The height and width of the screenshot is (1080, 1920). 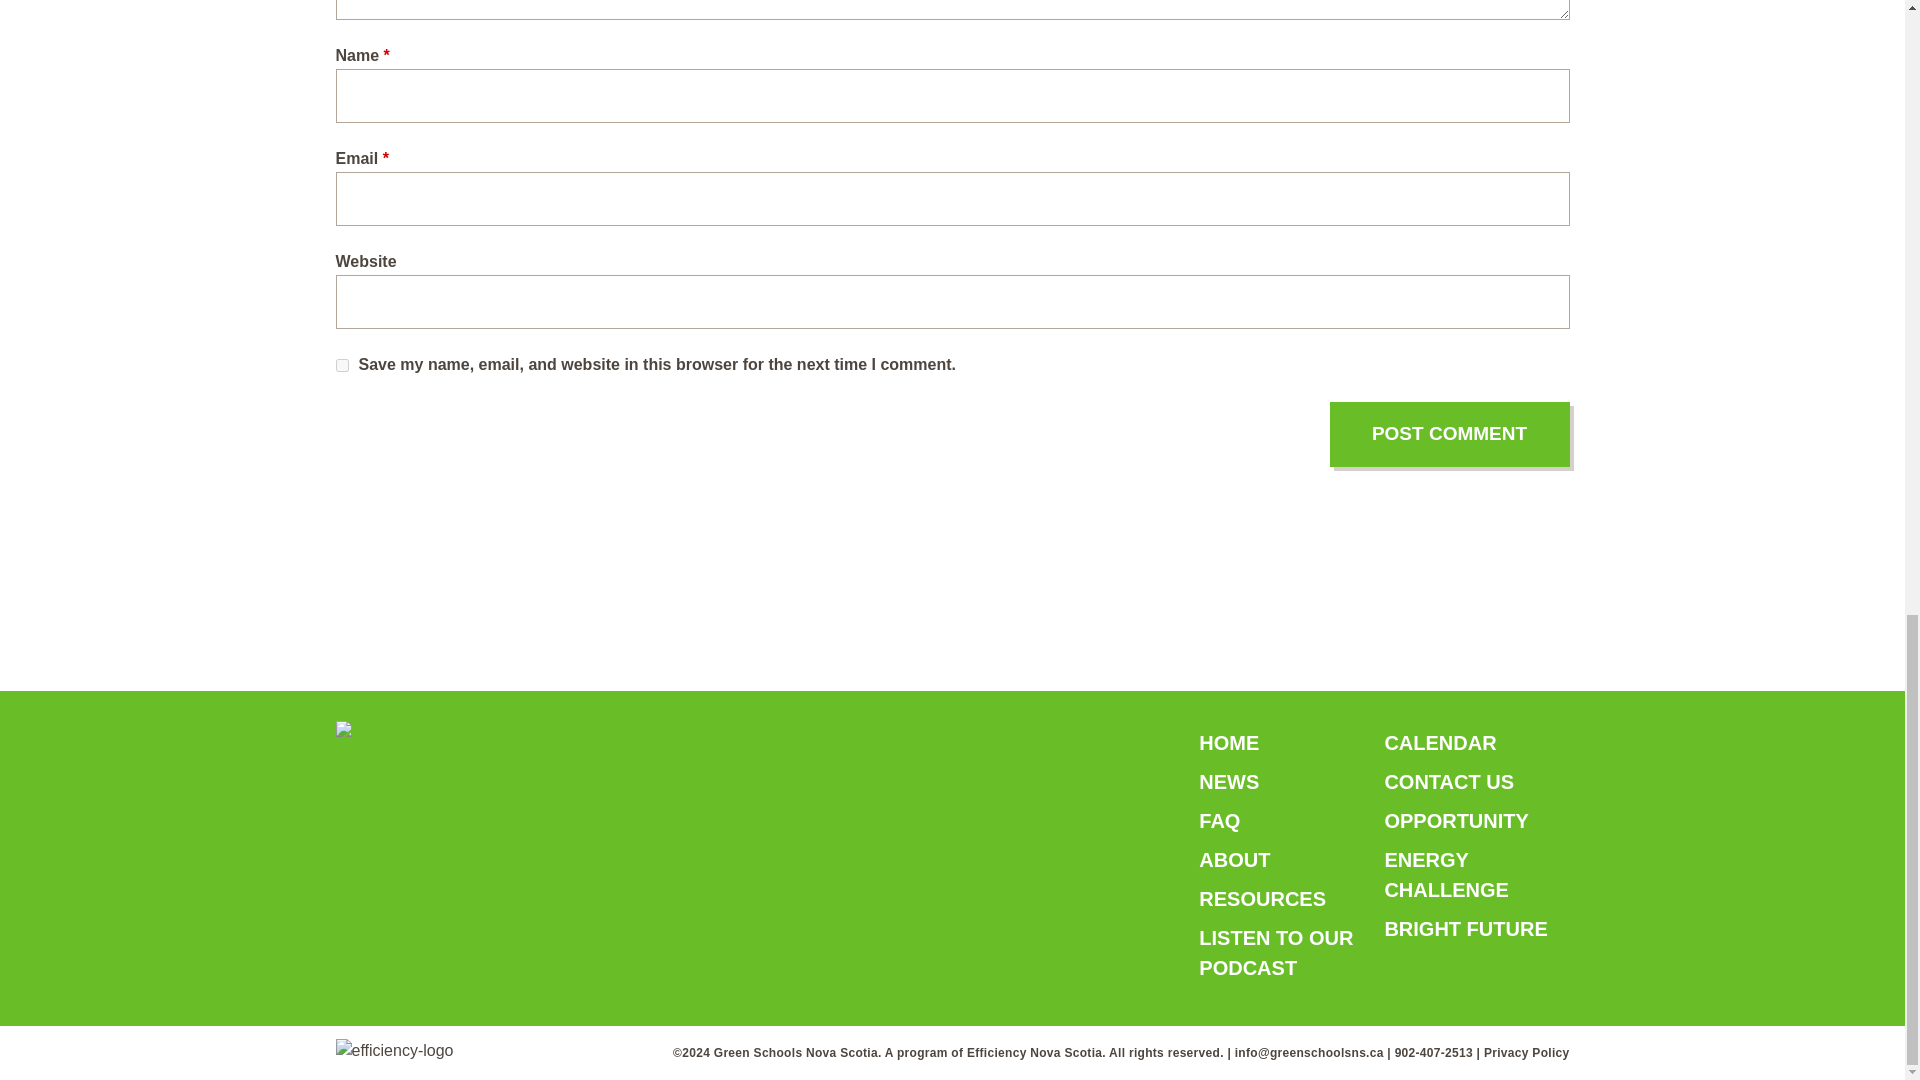 What do you see at coordinates (1456, 820) in the screenshot?
I see `OPPORTUNITY` at bounding box center [1456, 820].